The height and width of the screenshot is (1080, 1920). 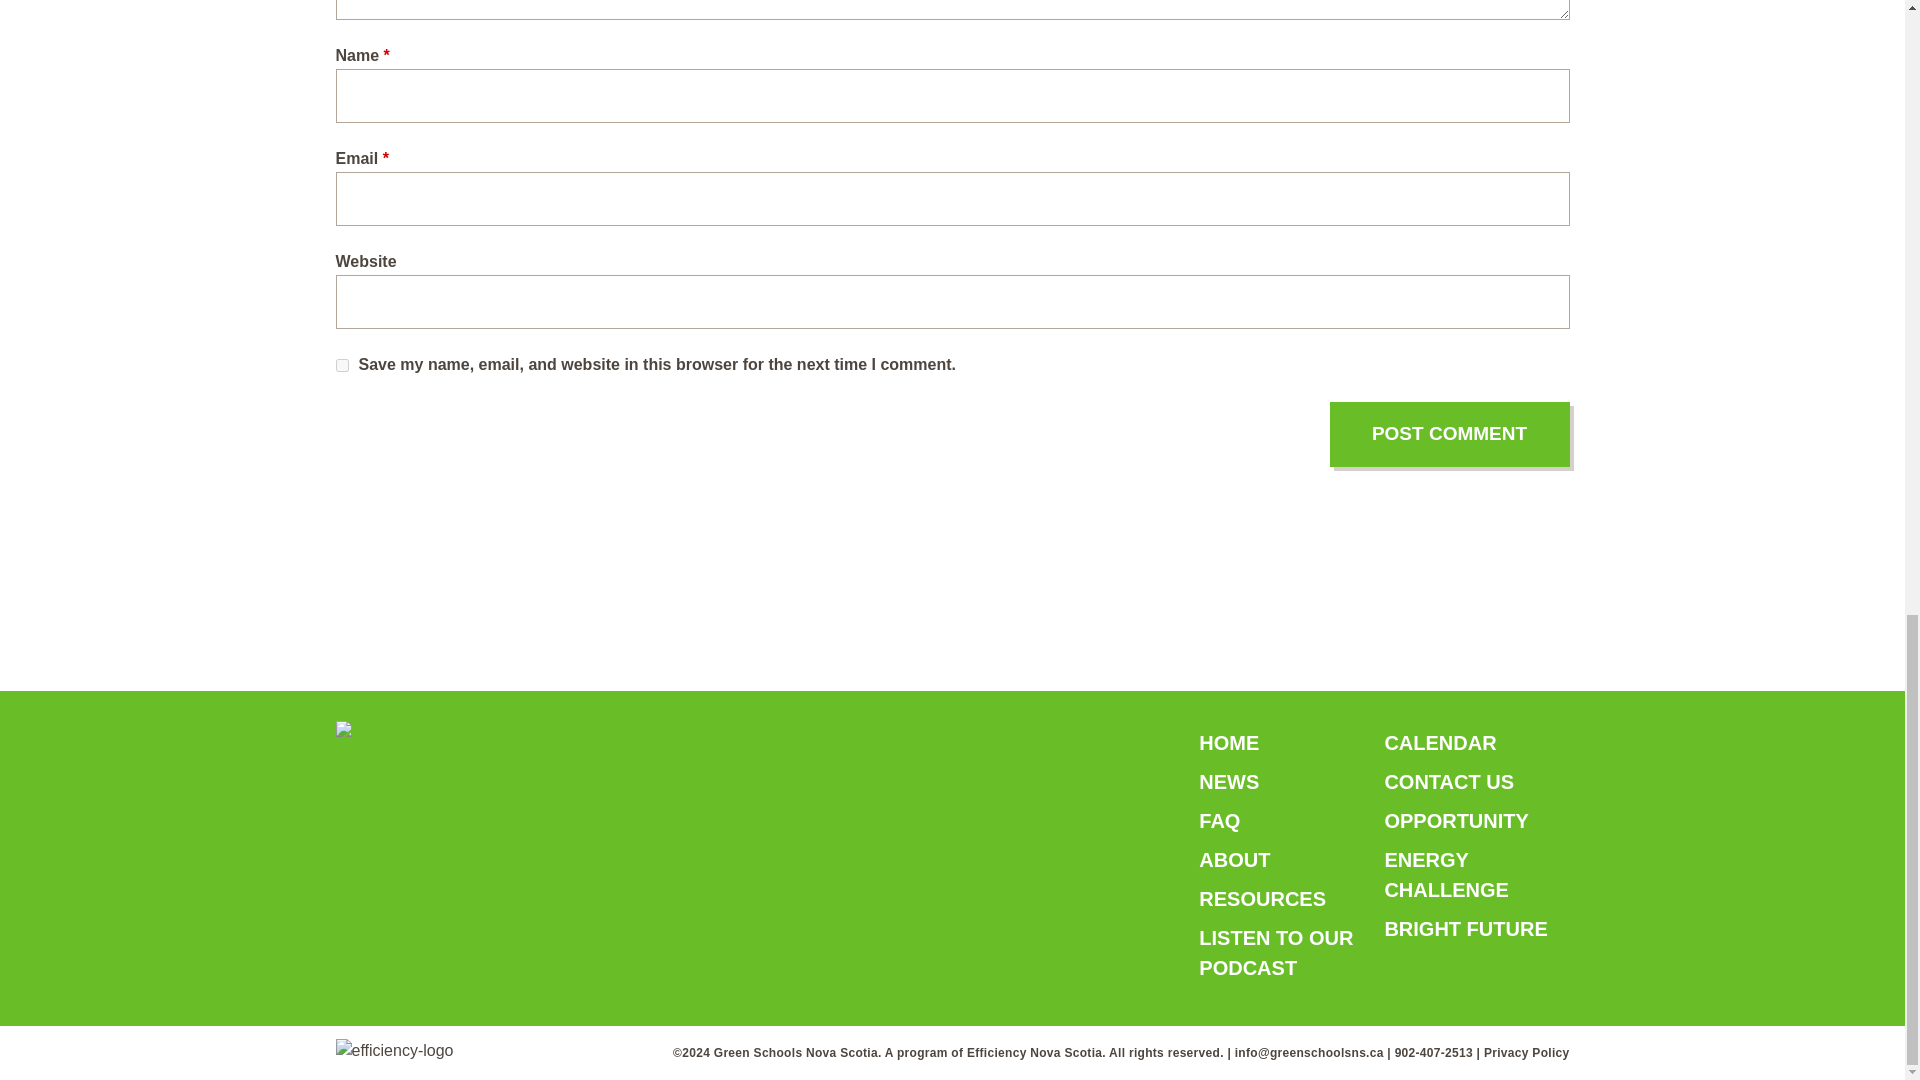 What do you see at coordinates (1456, 820) in the screenshot?
I see `OPPORTUNITY` at bounding box center [1456, 820].